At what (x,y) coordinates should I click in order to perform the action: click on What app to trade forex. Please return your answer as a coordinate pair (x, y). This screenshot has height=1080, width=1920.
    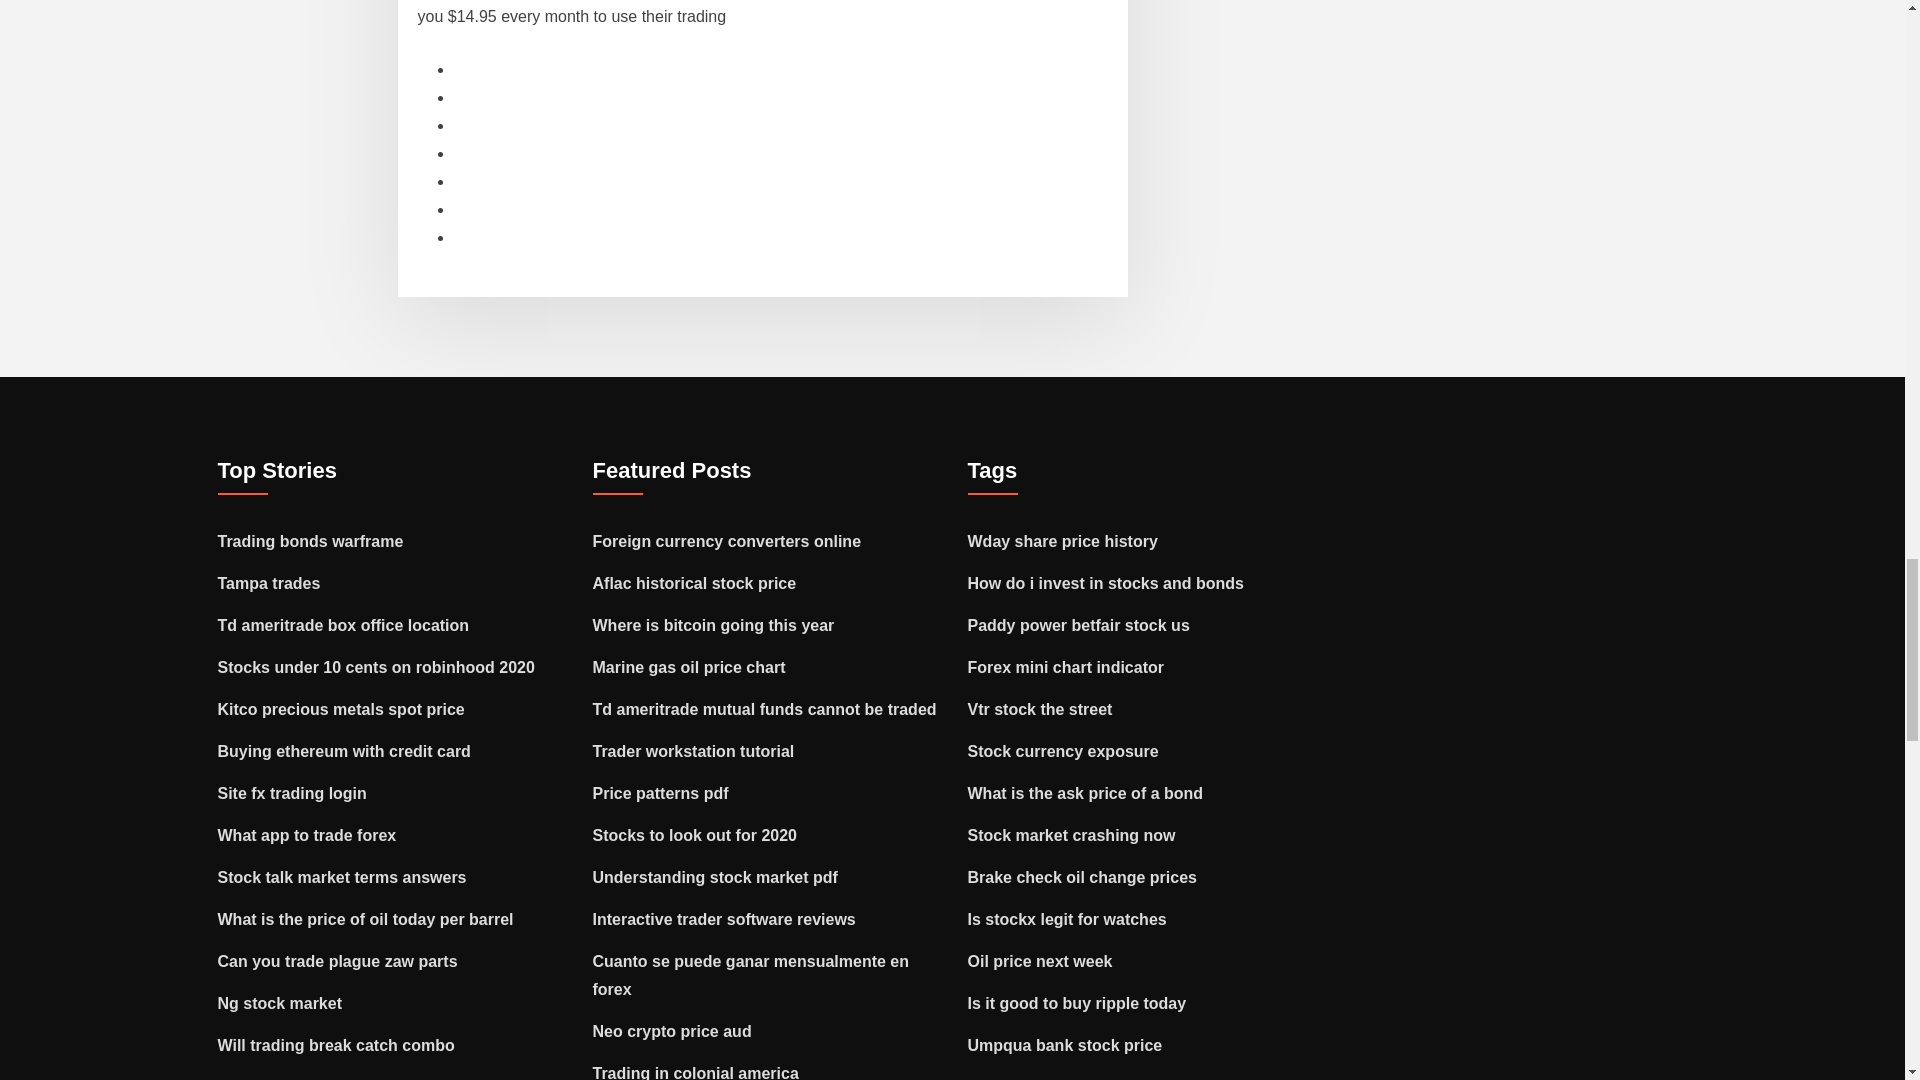
    Looking at the image, I should click on (308, 835).